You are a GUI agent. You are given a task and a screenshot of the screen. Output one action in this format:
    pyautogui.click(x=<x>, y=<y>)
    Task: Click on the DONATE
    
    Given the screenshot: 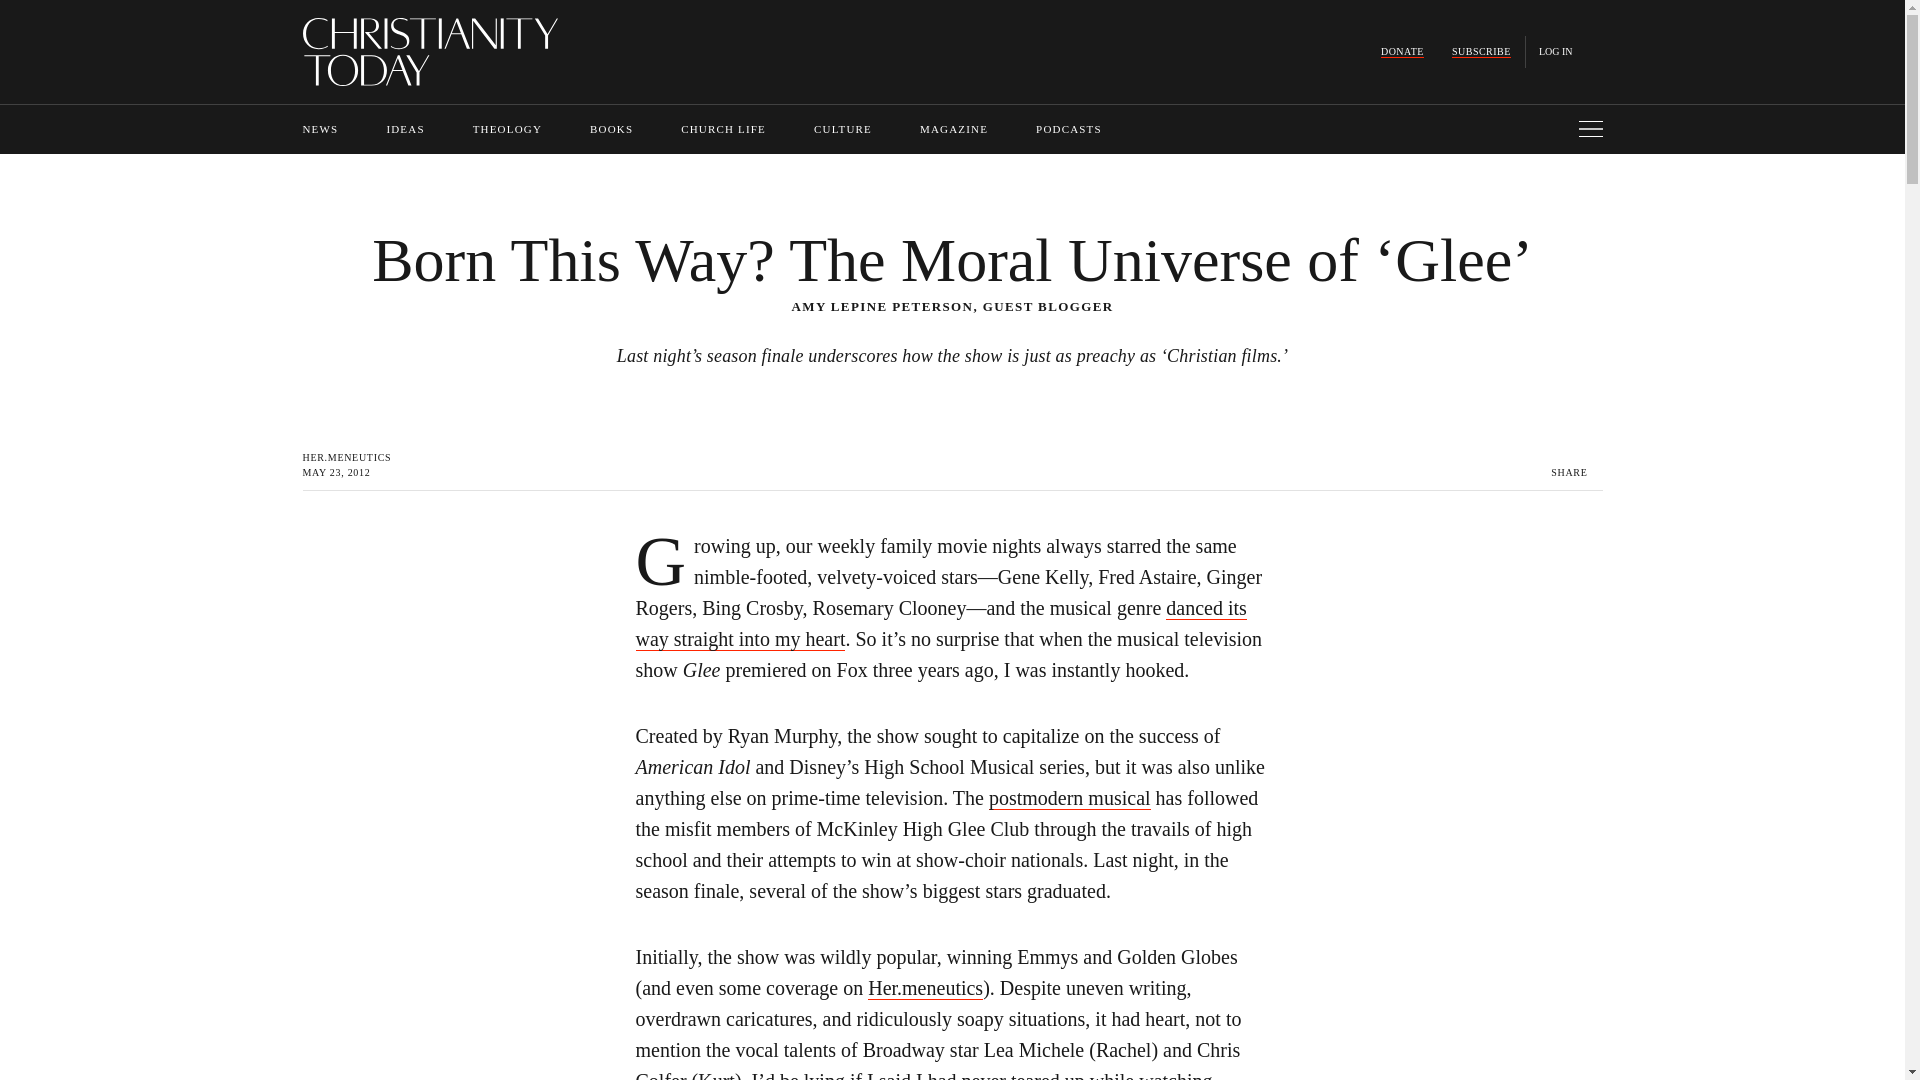 What is the action you would take?
    pyautogui.click(x=1402, y=52)
    